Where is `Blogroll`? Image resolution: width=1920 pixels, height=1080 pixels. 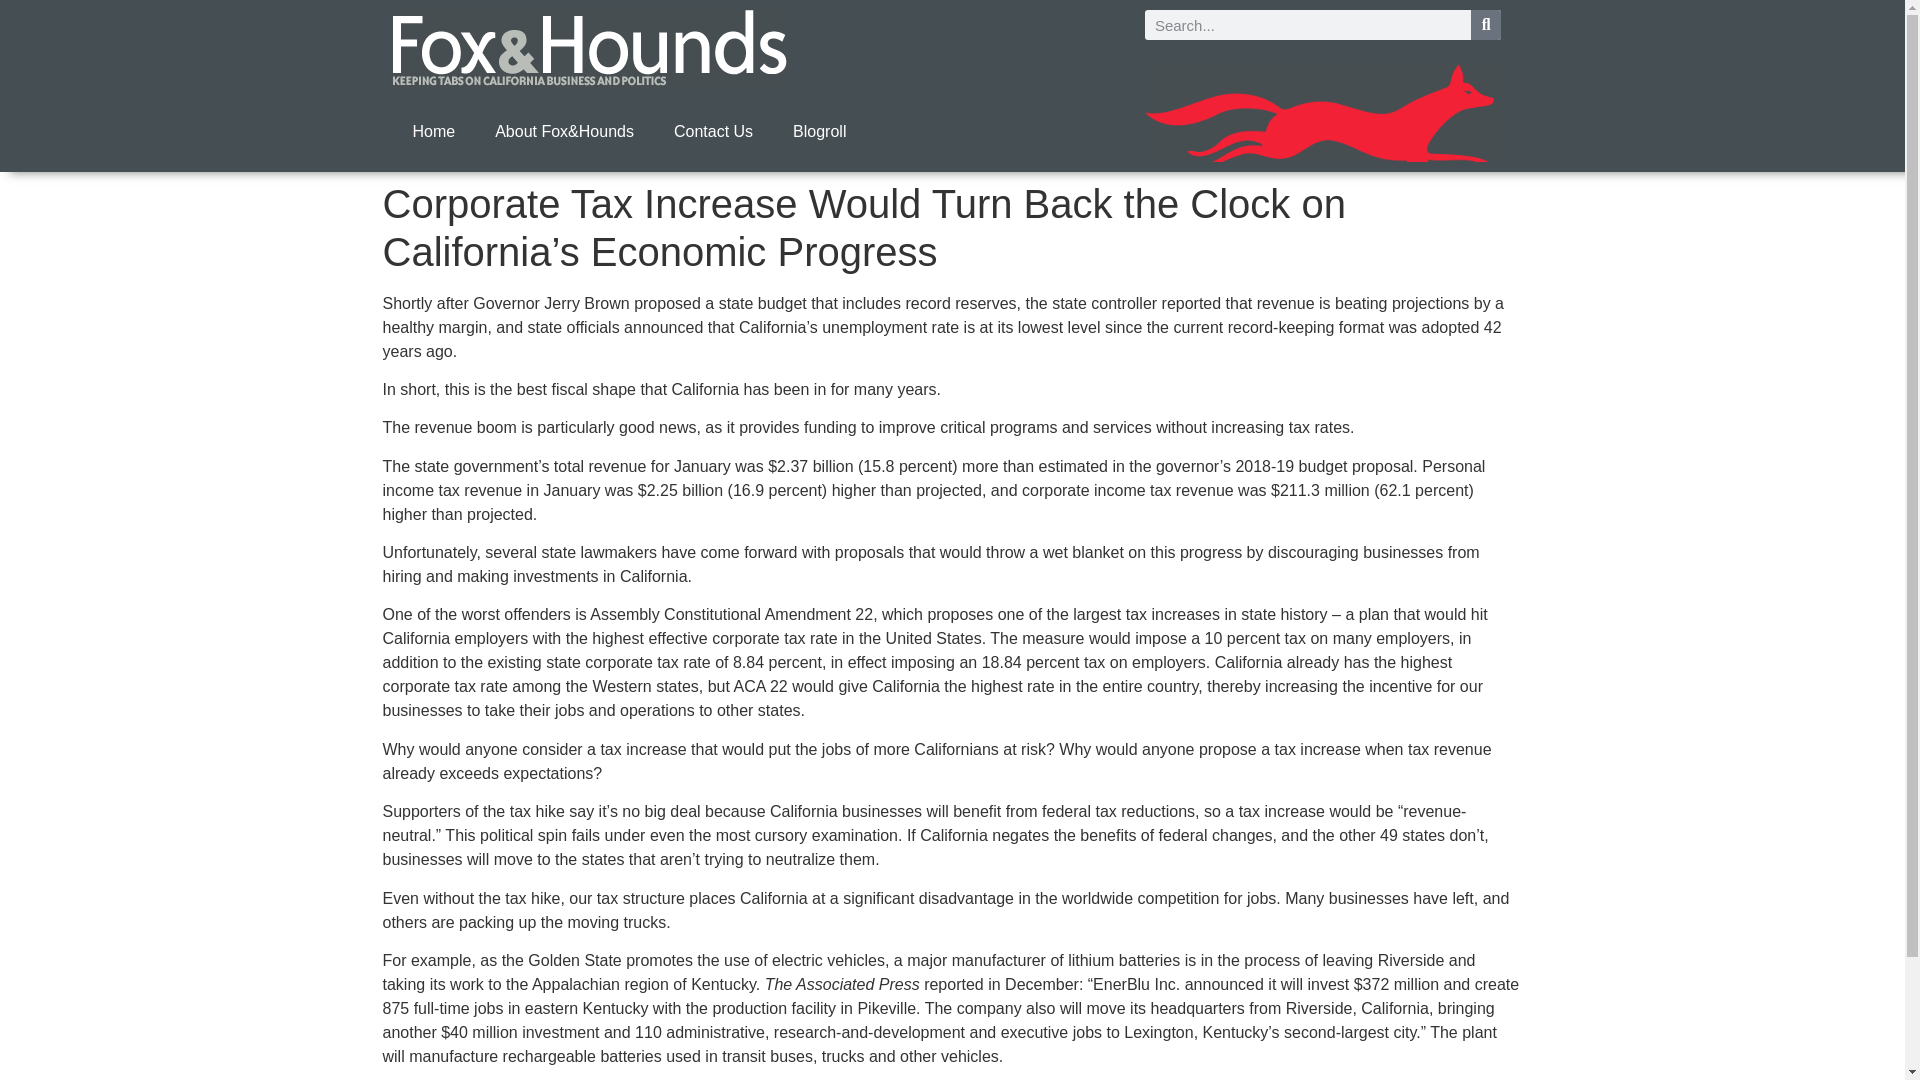 Blogroll is located at coordinates (819, 132).